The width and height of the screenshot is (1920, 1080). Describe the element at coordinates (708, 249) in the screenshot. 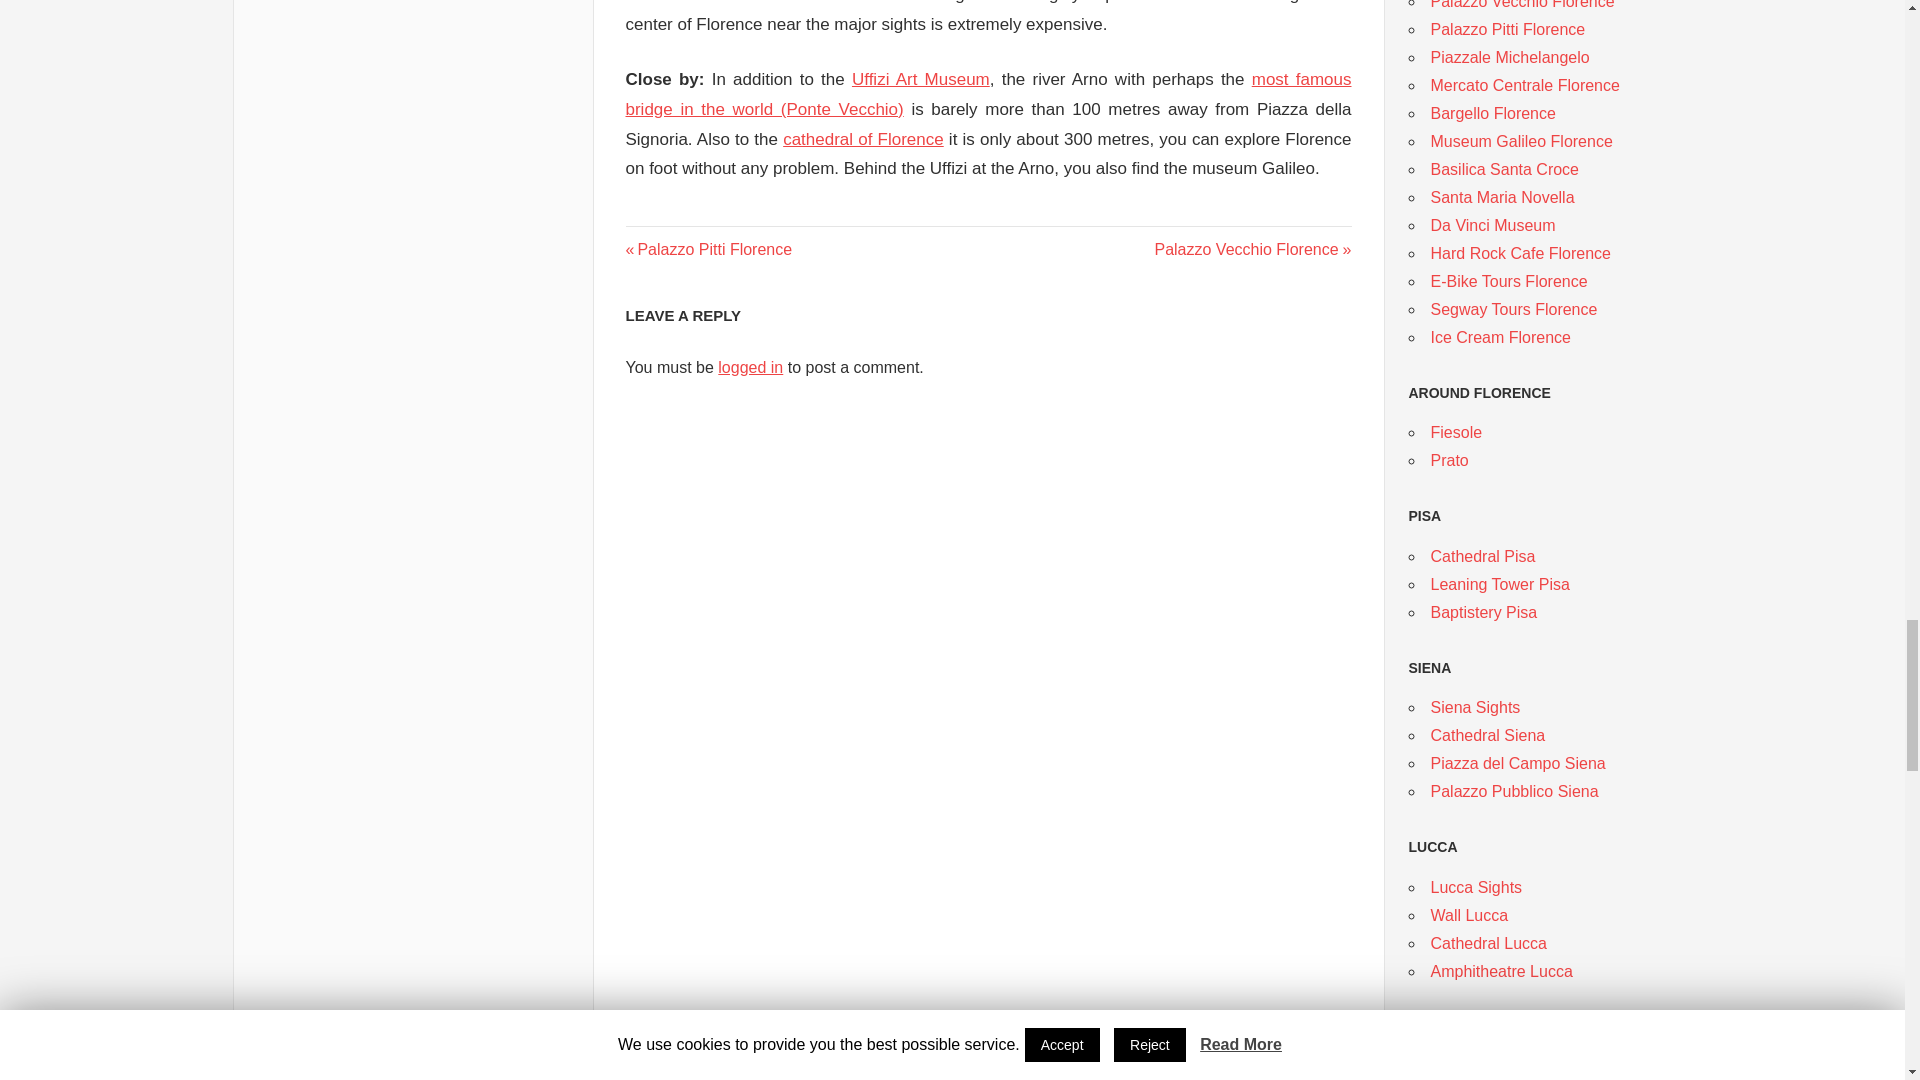

I see `Uffizi Art Museum` at that location.